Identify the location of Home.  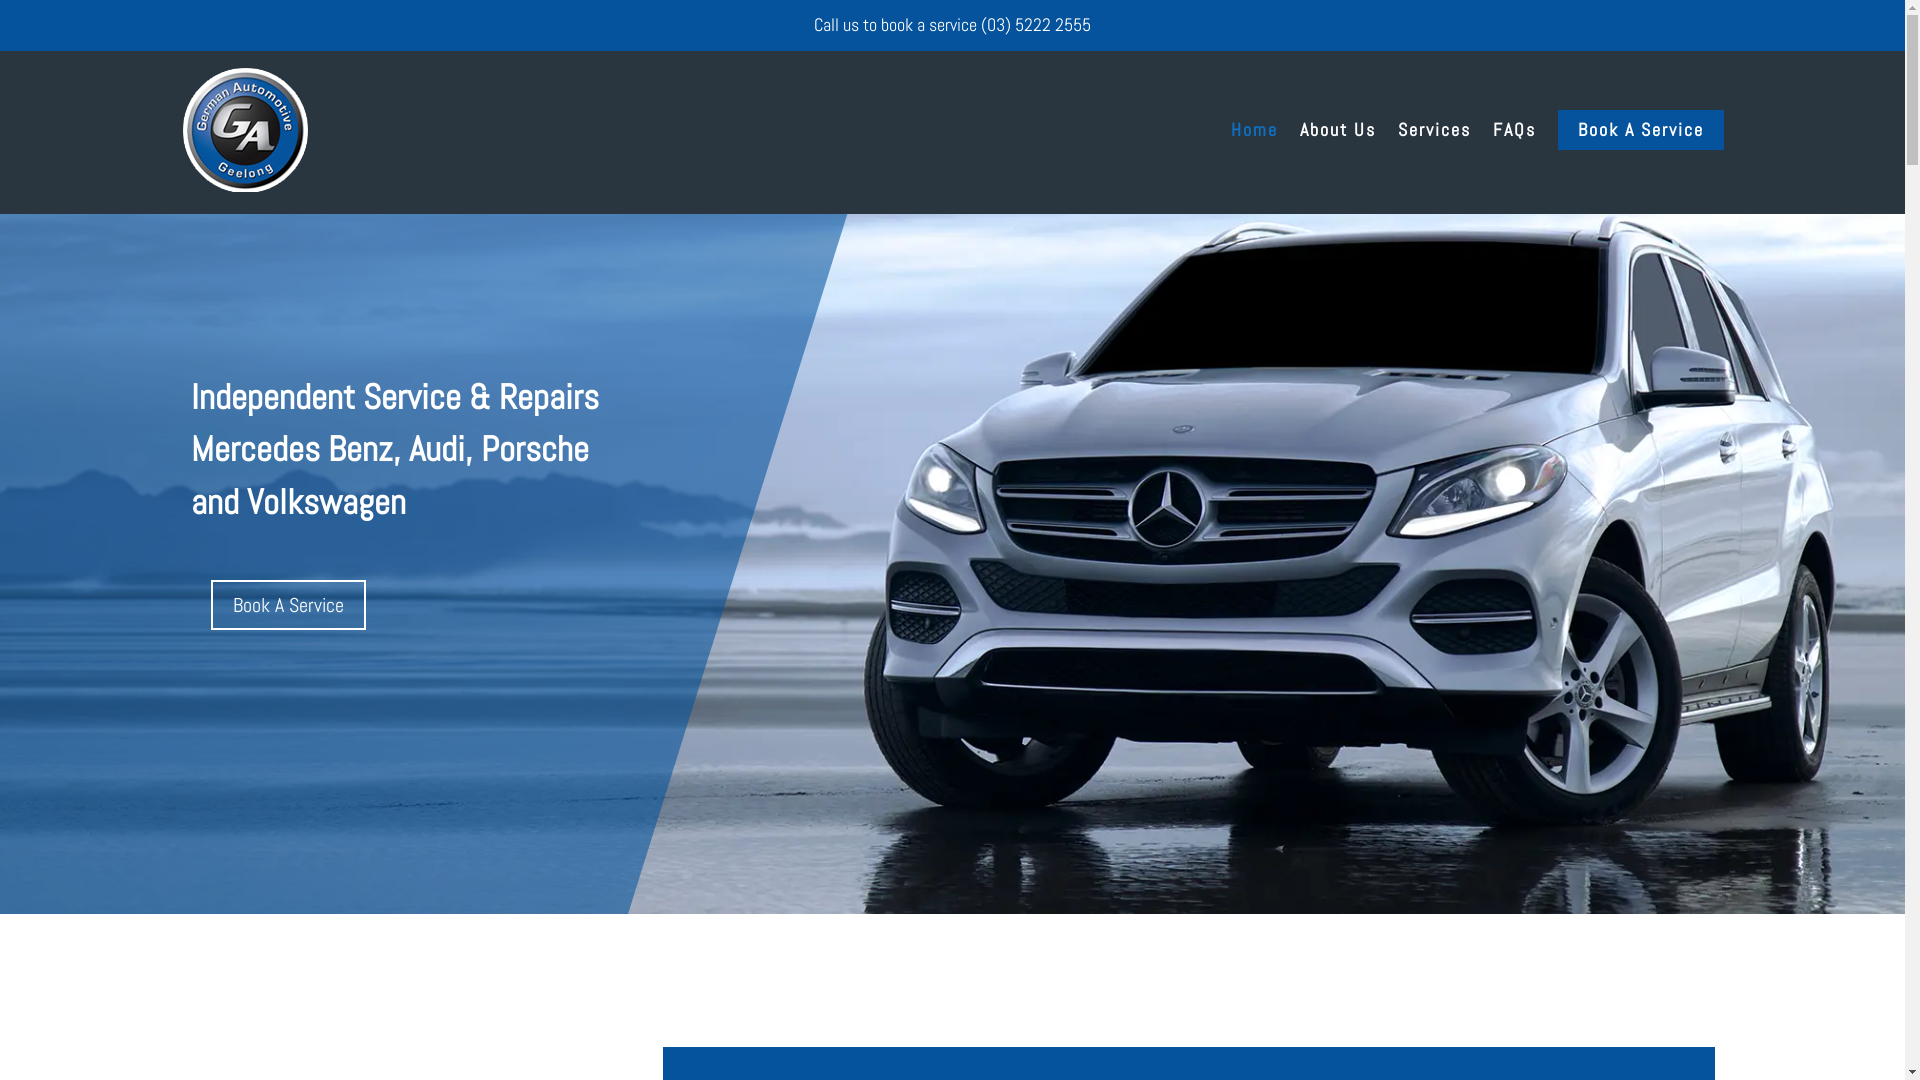
(1254, 130).